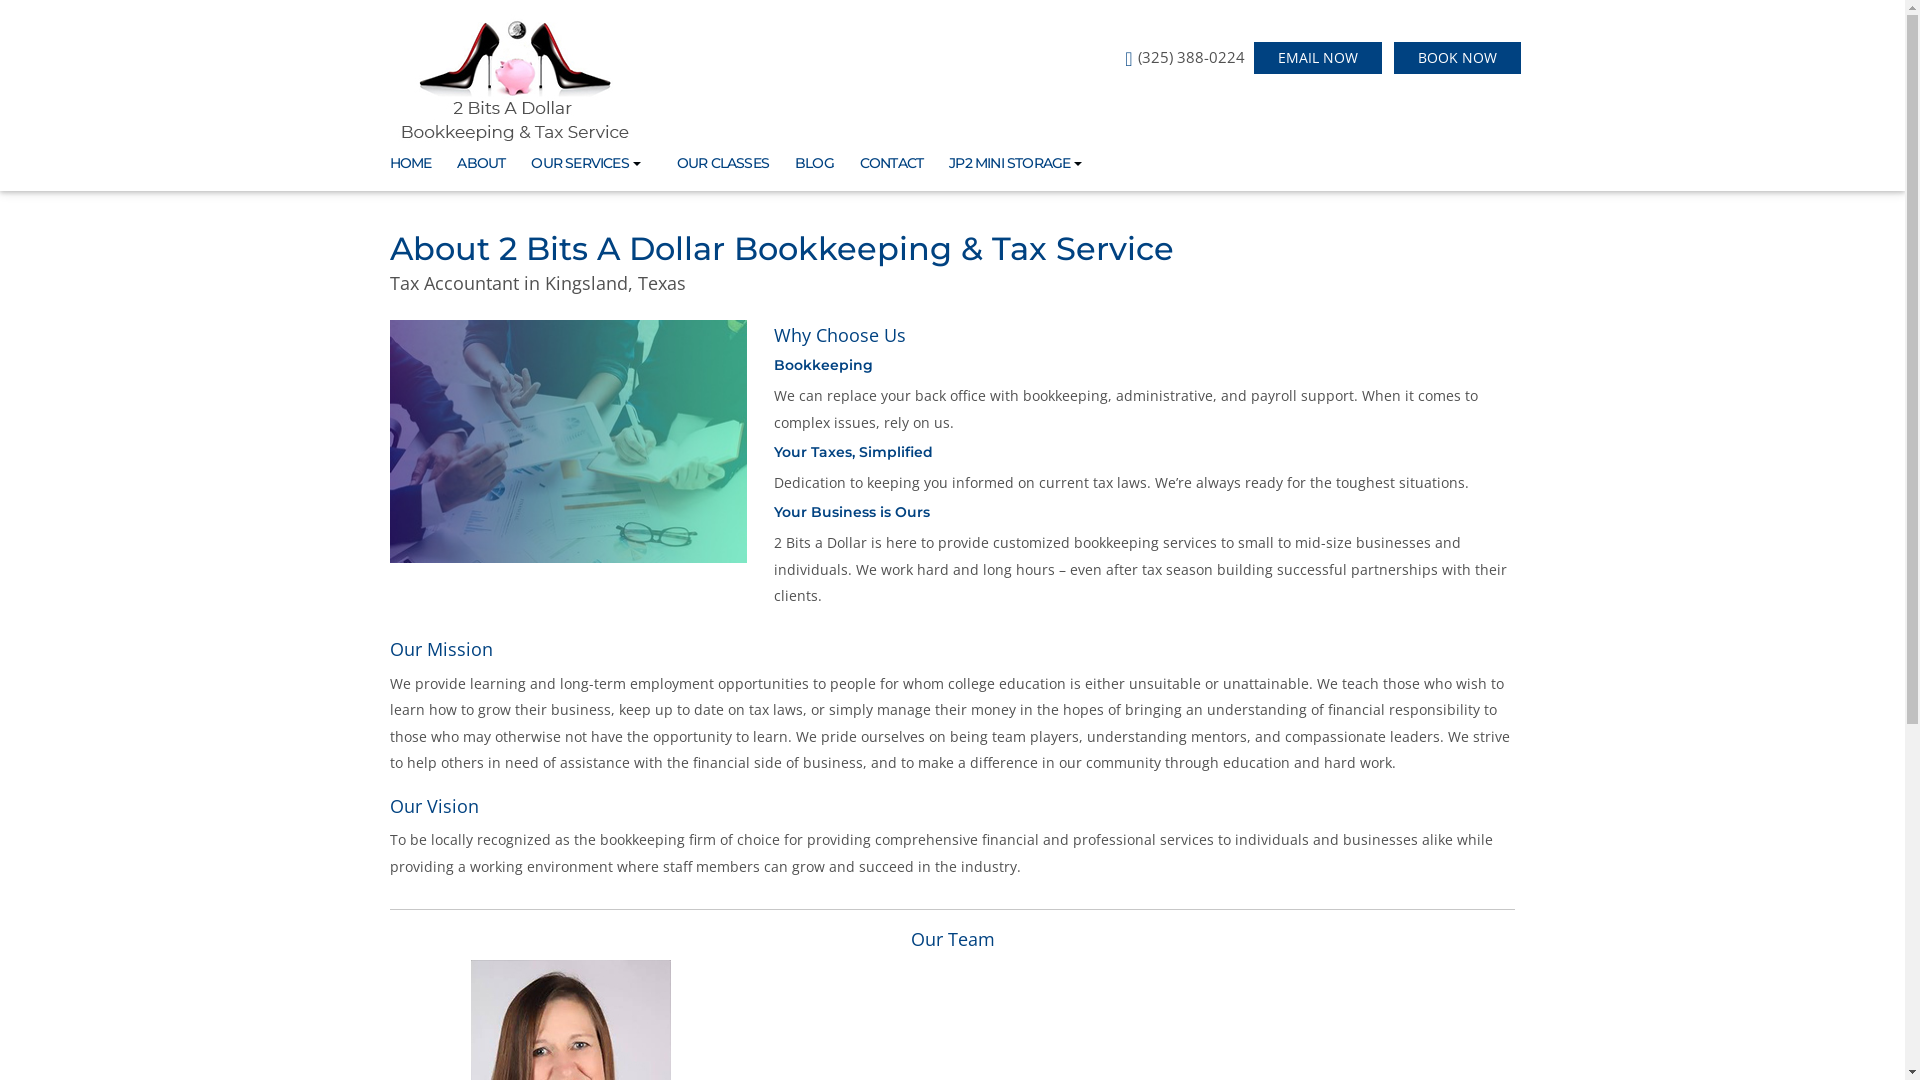 Image resolution: width=1920 pixels, height=1080 pixels. Describe the element at coordinates (1020, 164) in the screenshot. I see `JP2 MINI STORAGE` at that location.